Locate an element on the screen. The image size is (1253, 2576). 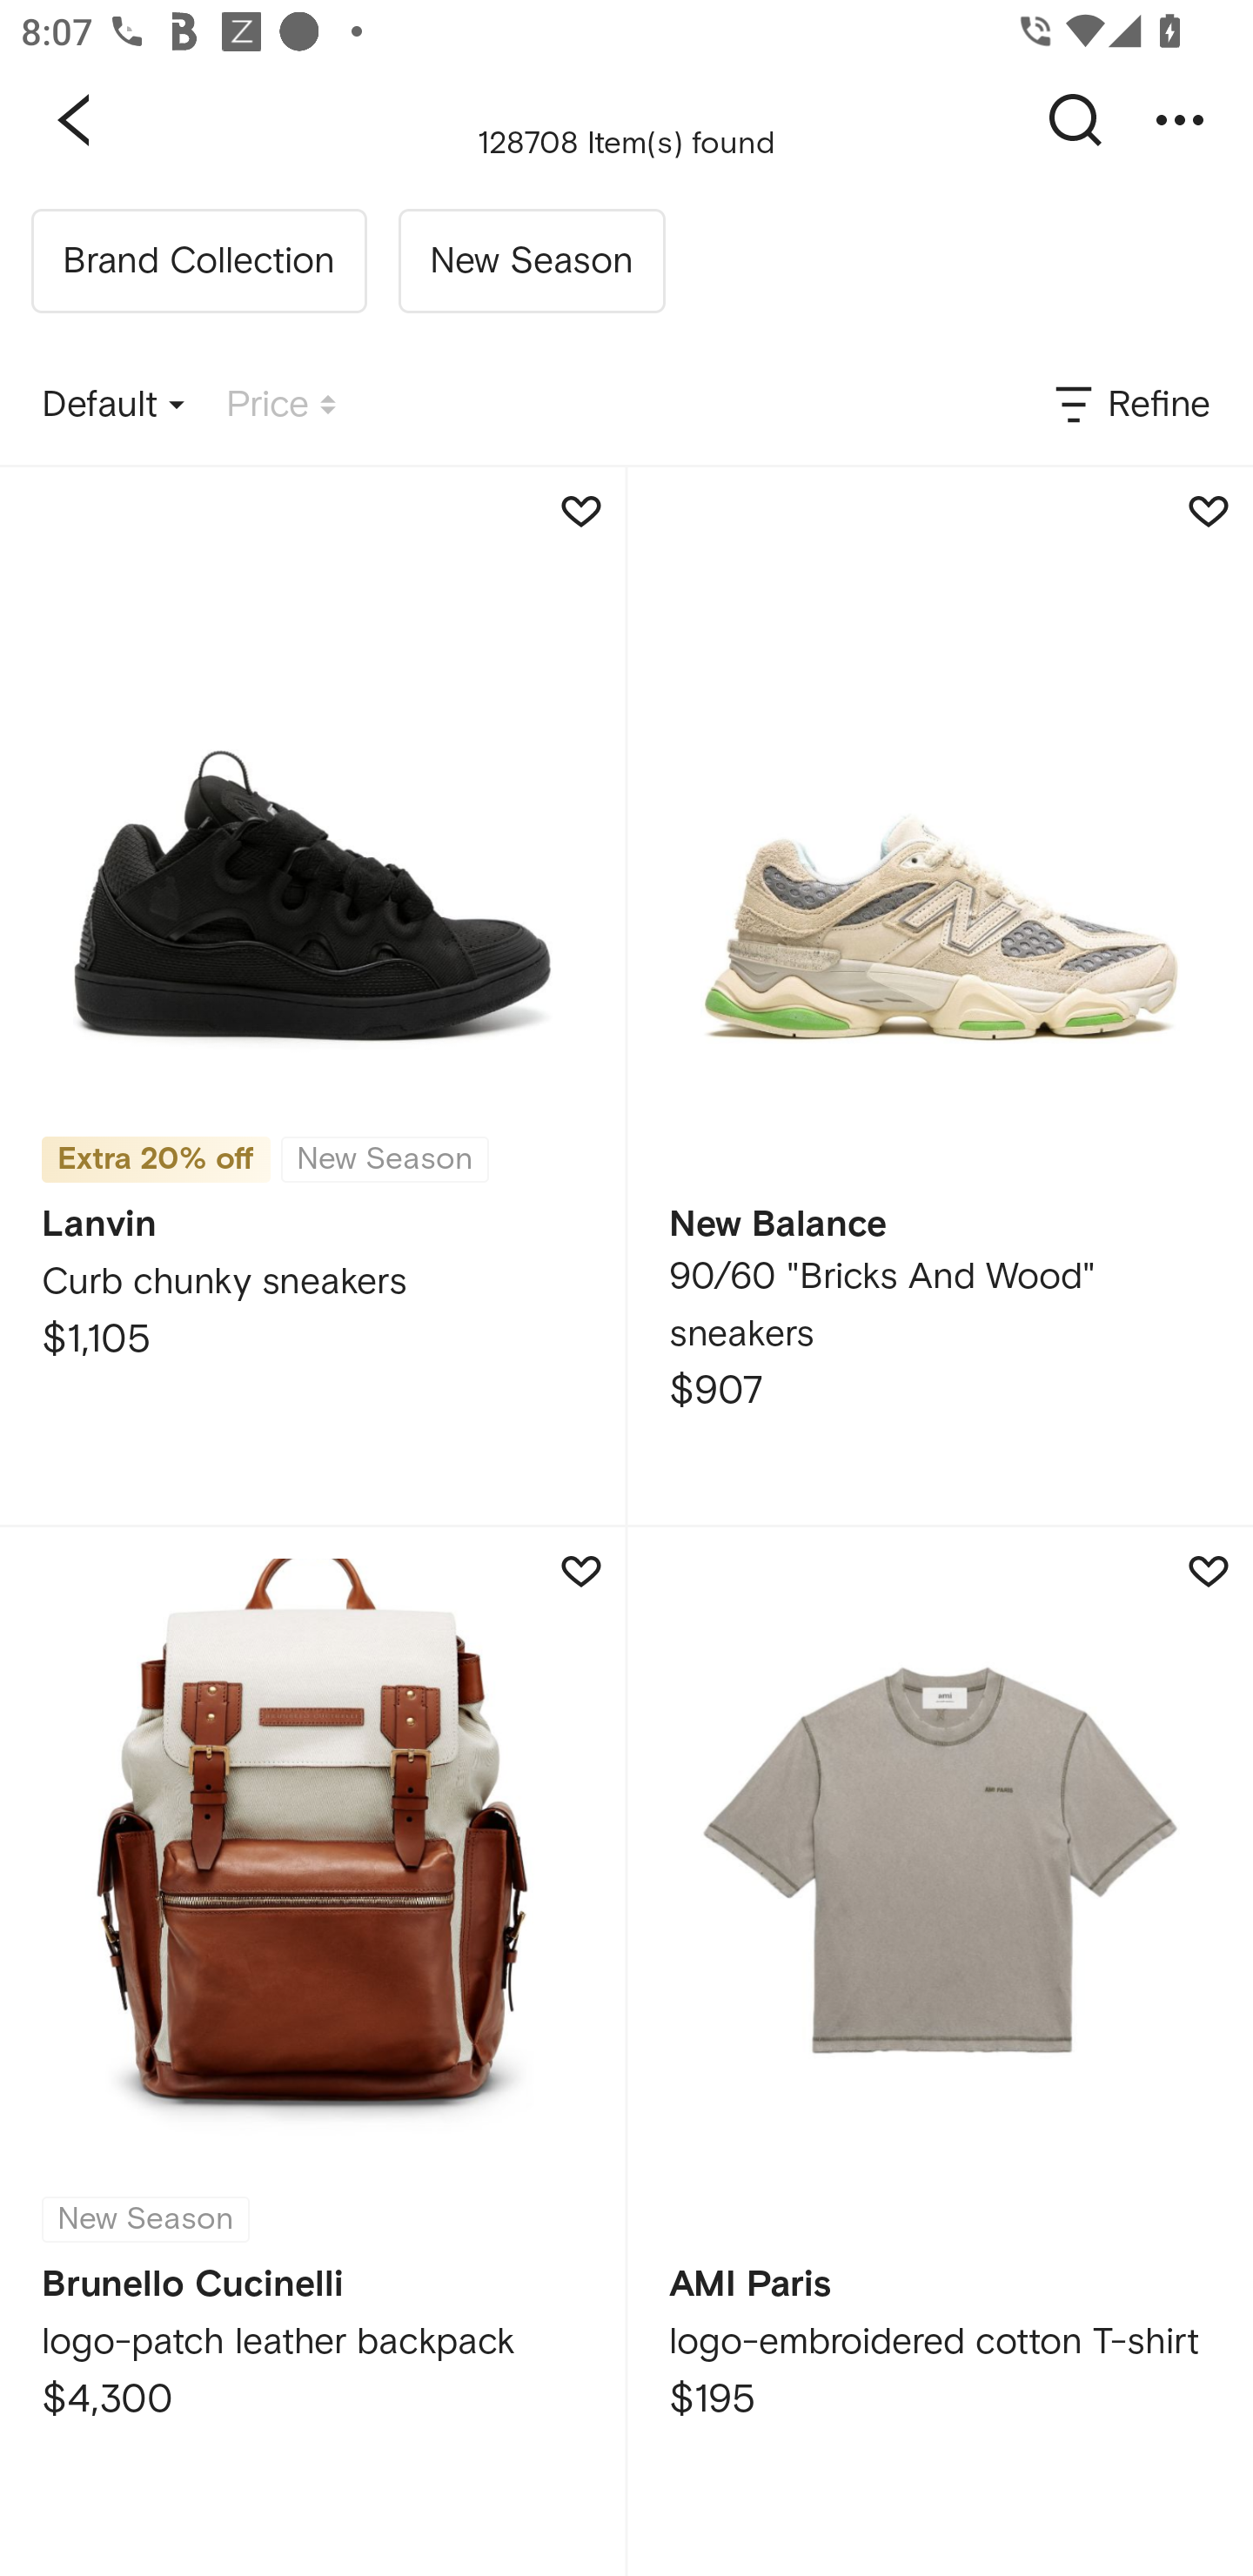
AMI Paris logo-embroidered cotton T-shirt  $195 is located at coordinates (940, 2052).